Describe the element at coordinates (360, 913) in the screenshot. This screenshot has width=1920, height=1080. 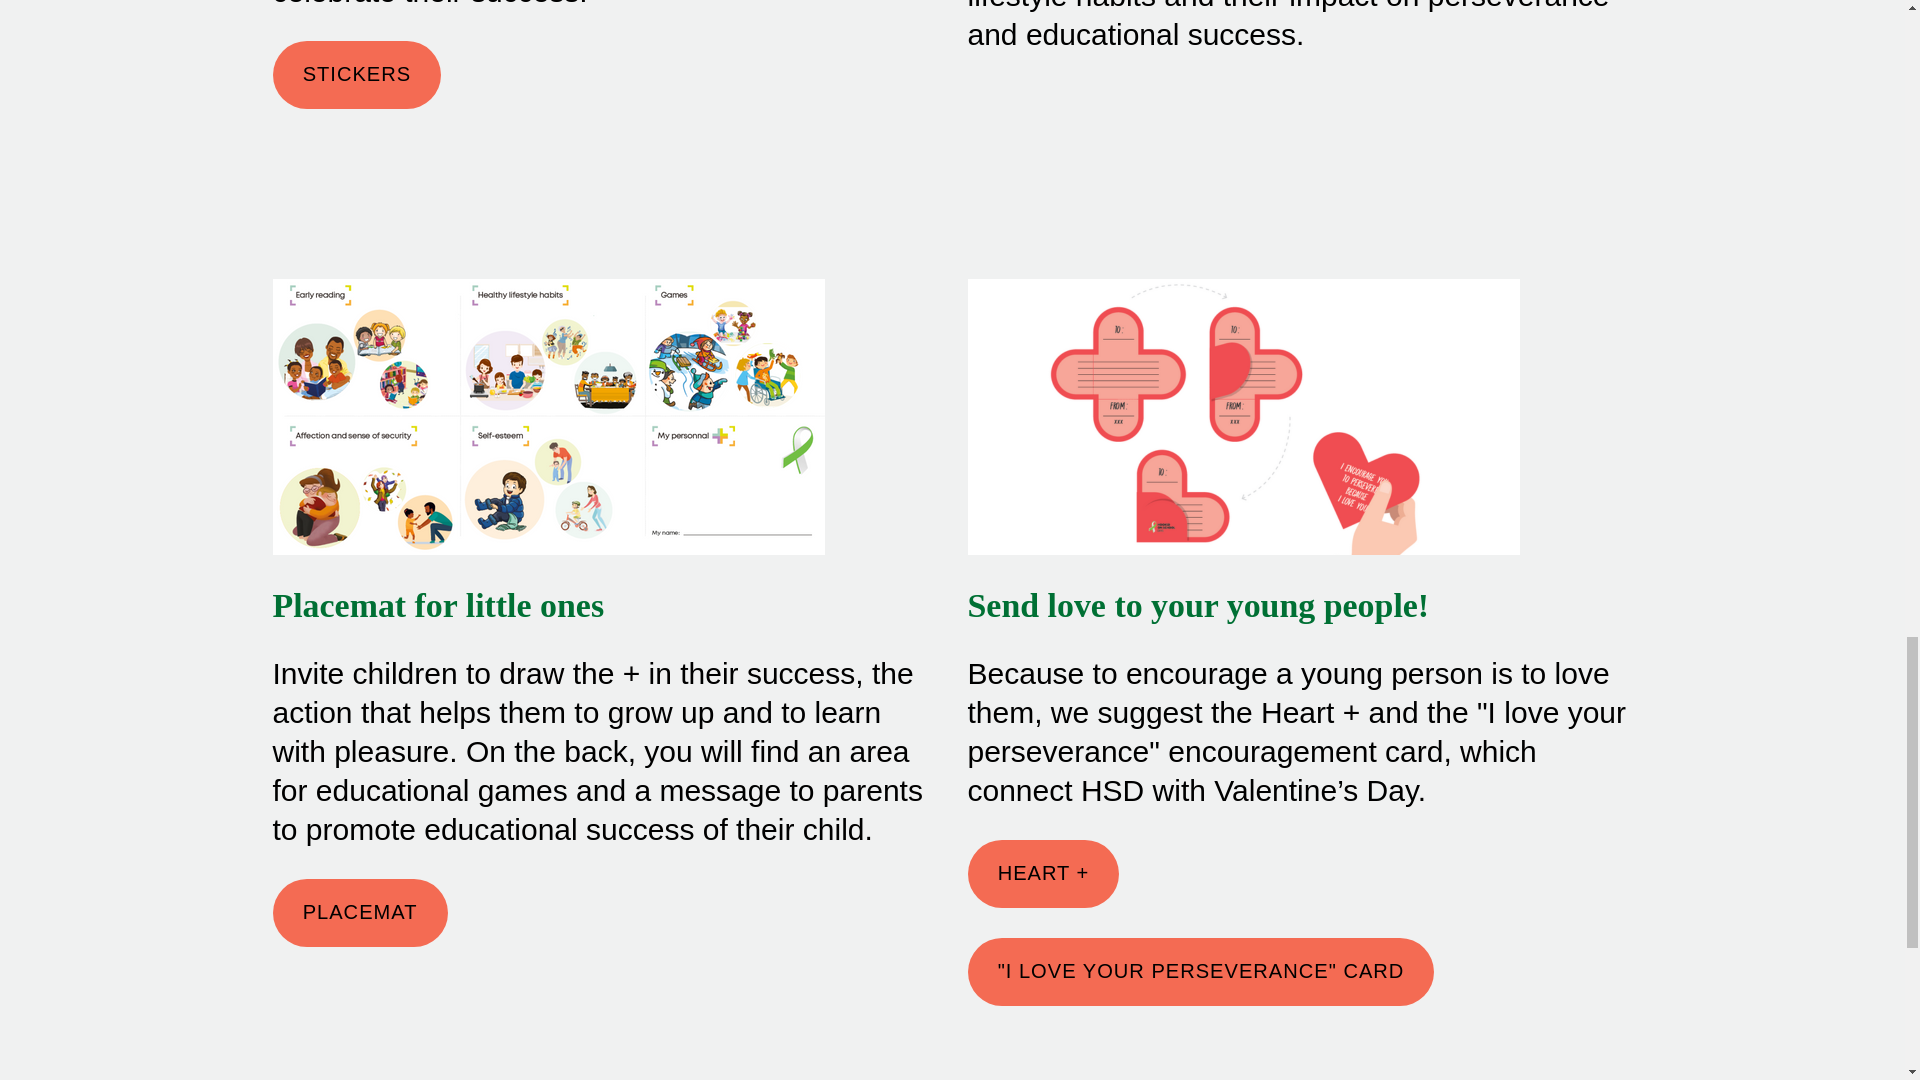
I see `PLACEMAT` at that location.